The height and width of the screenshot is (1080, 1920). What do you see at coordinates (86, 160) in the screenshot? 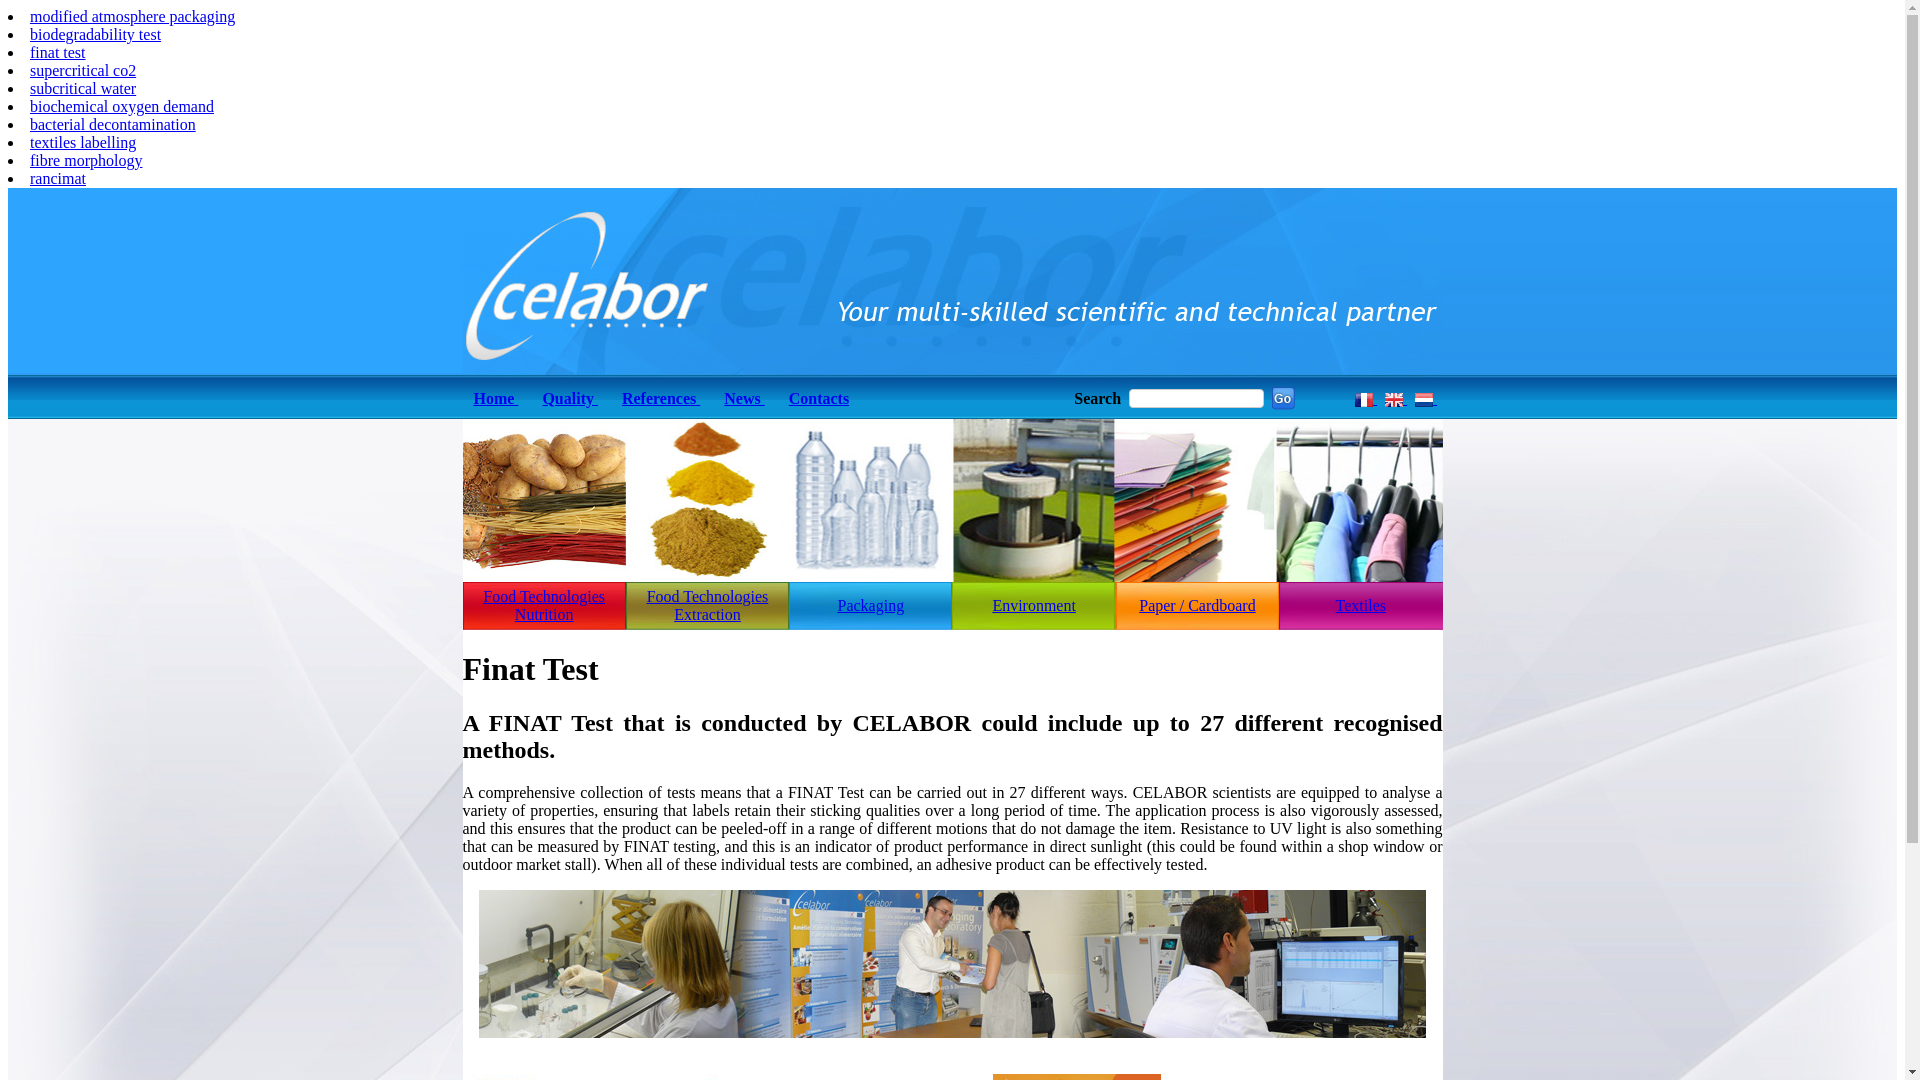
I see `fibre morphology` at bounding box center [86, 160].